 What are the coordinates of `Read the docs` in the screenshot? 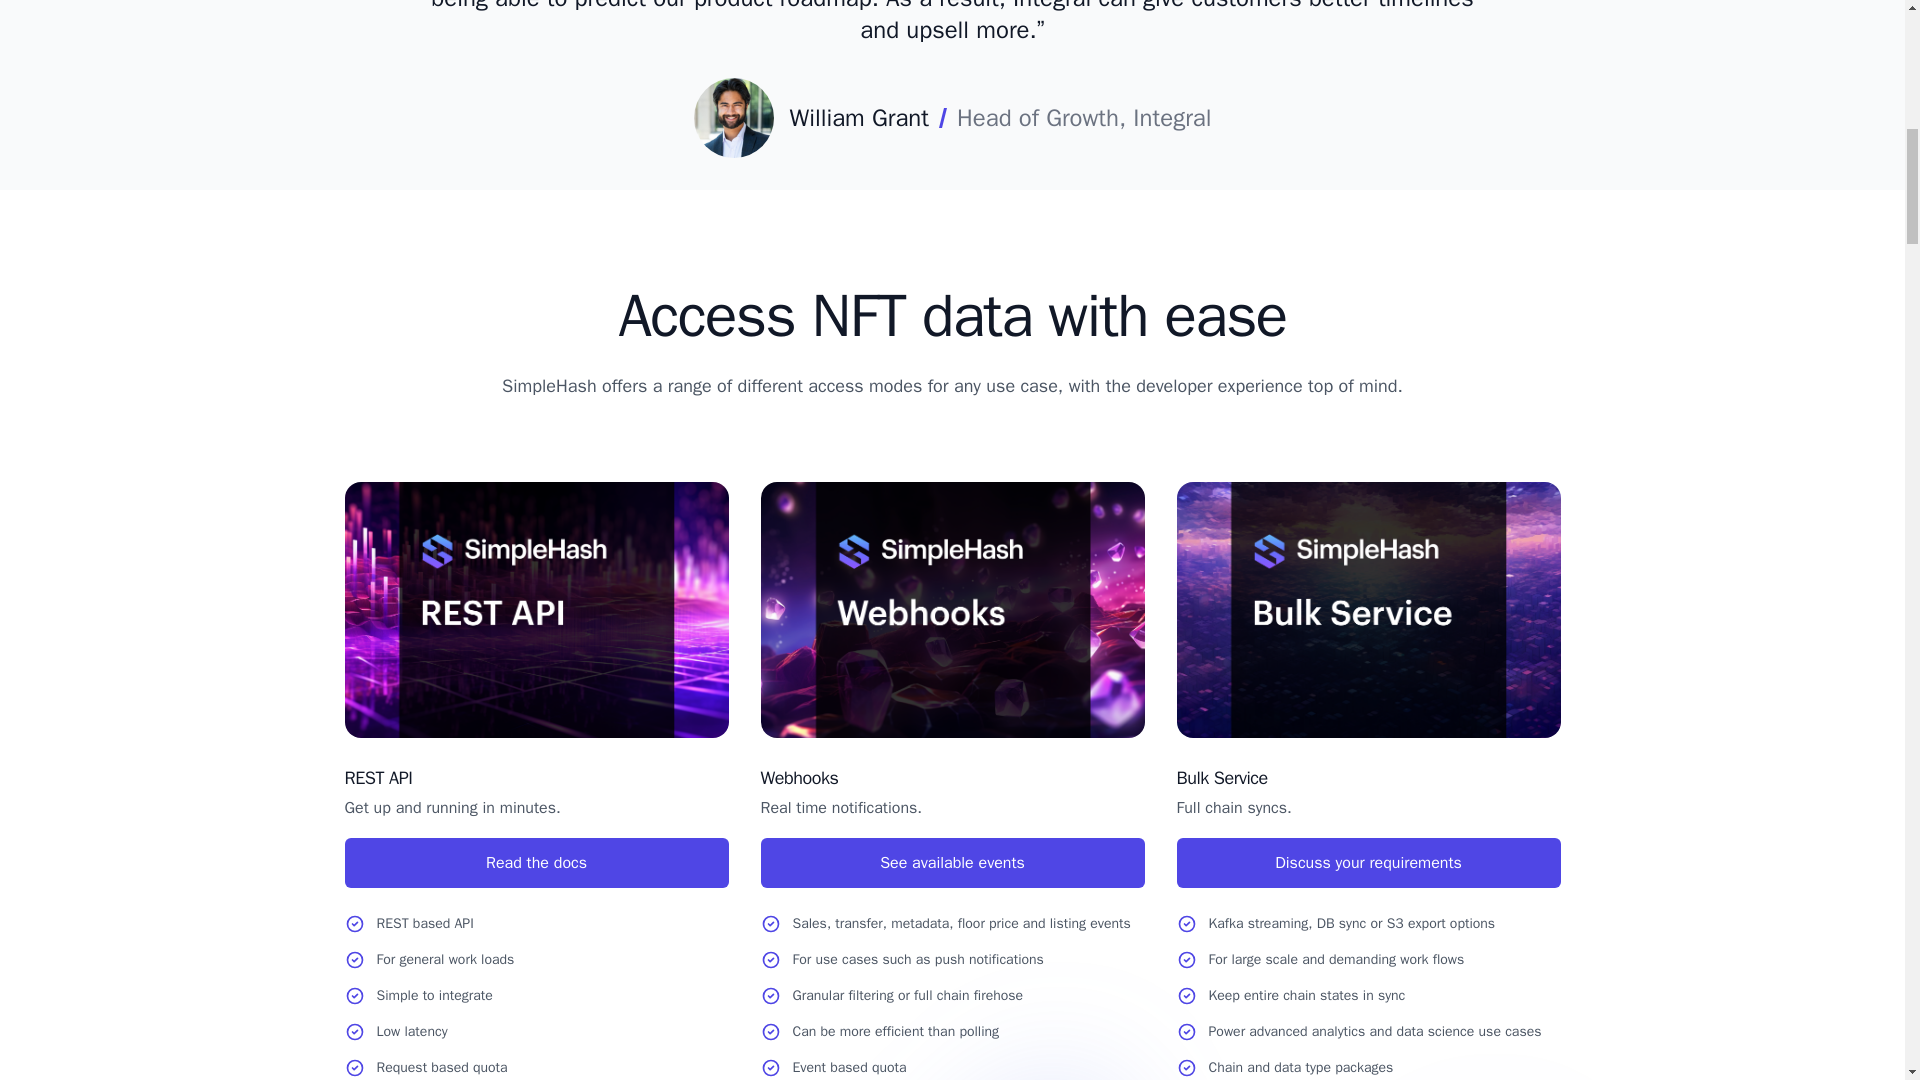 It's located at (535, 862).